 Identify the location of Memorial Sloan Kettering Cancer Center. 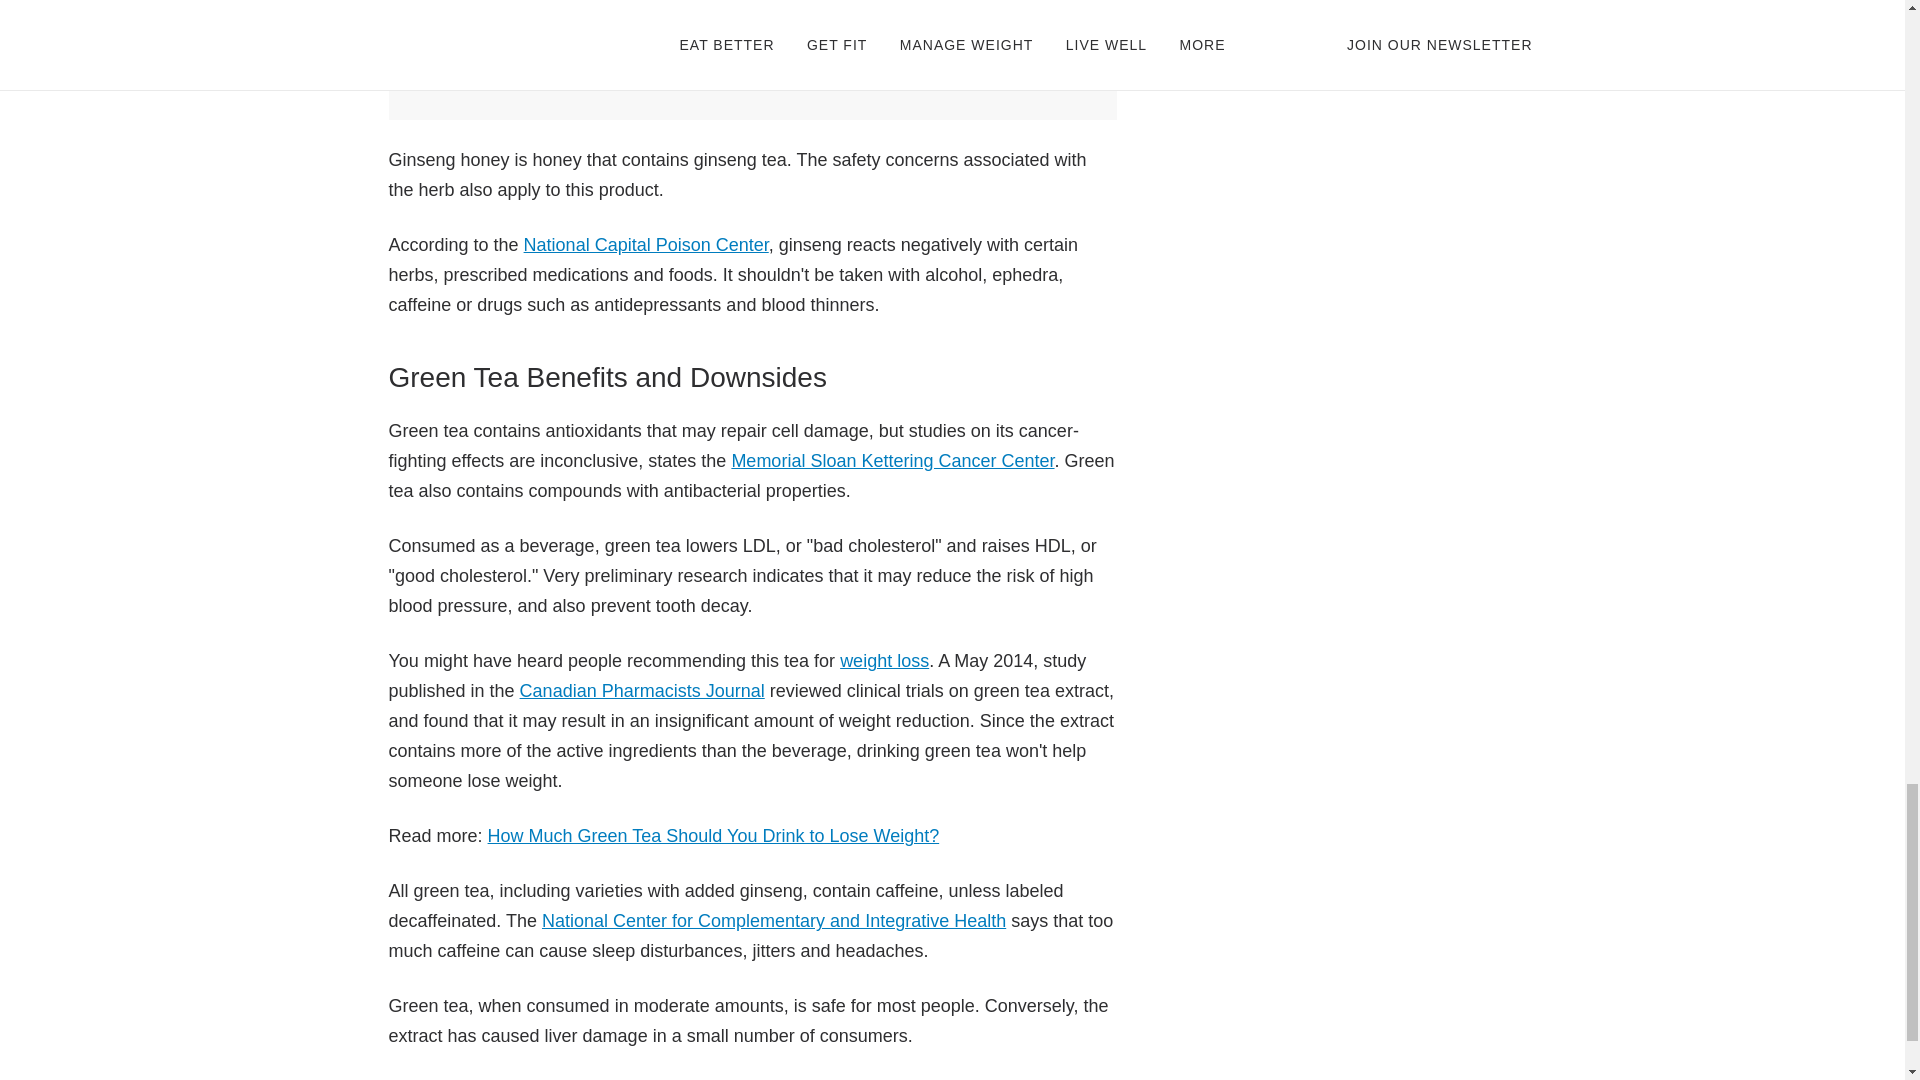
(892, 460).